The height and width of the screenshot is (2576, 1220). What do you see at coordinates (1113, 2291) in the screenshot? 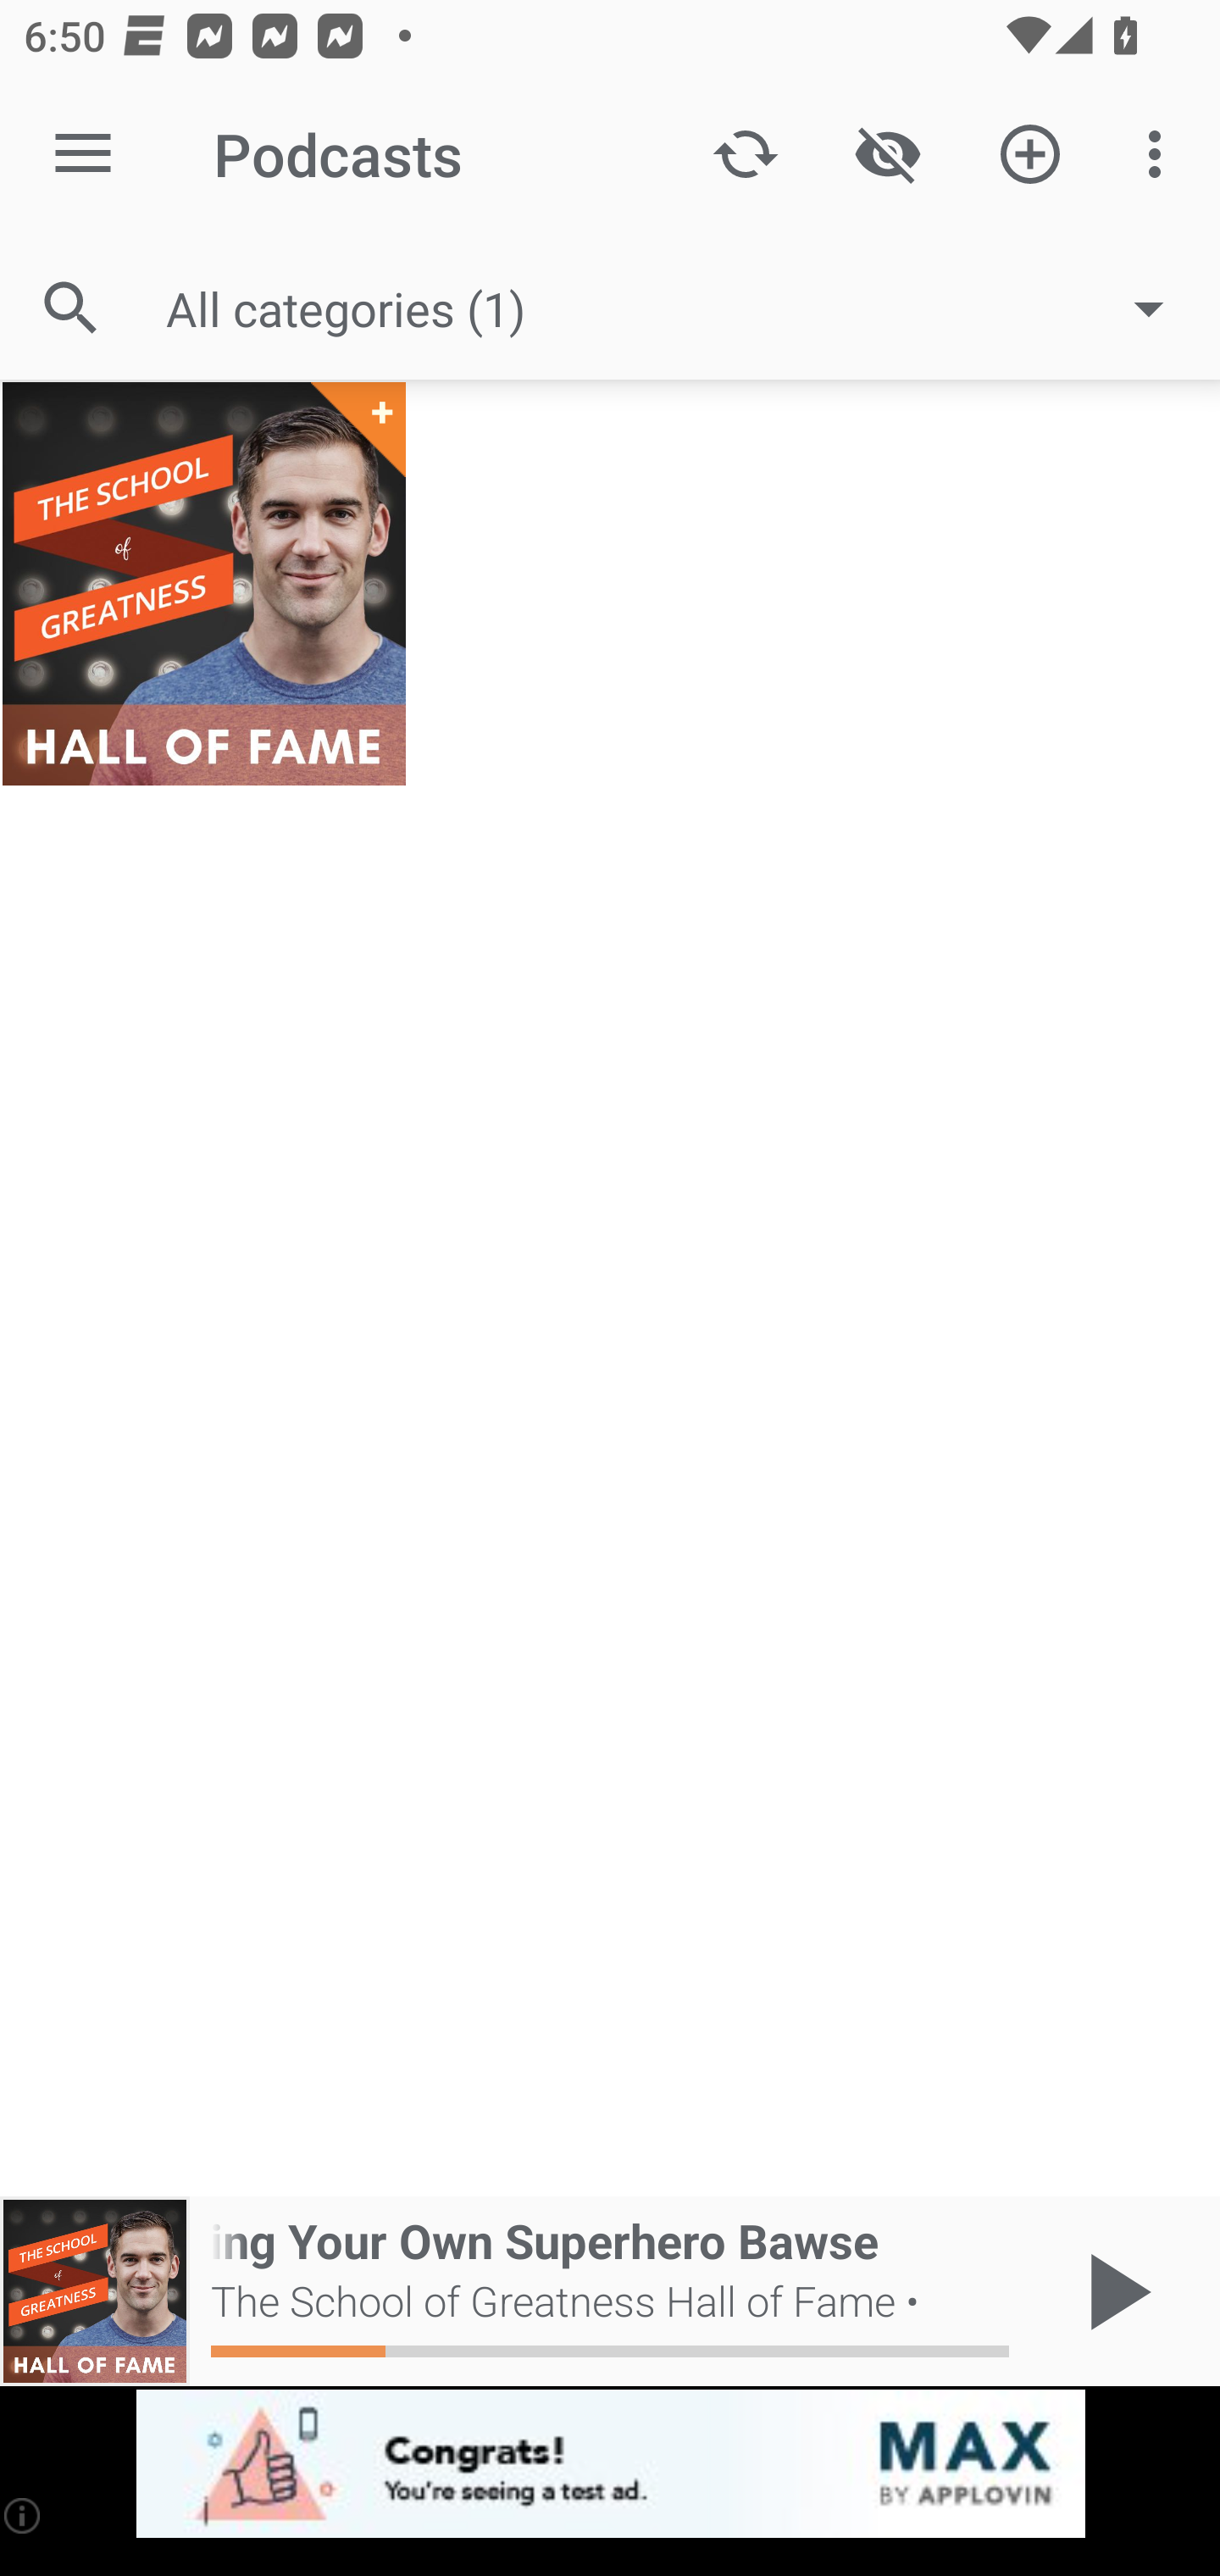
I see `Play / Pause` at bounding box center [1113, 2291].